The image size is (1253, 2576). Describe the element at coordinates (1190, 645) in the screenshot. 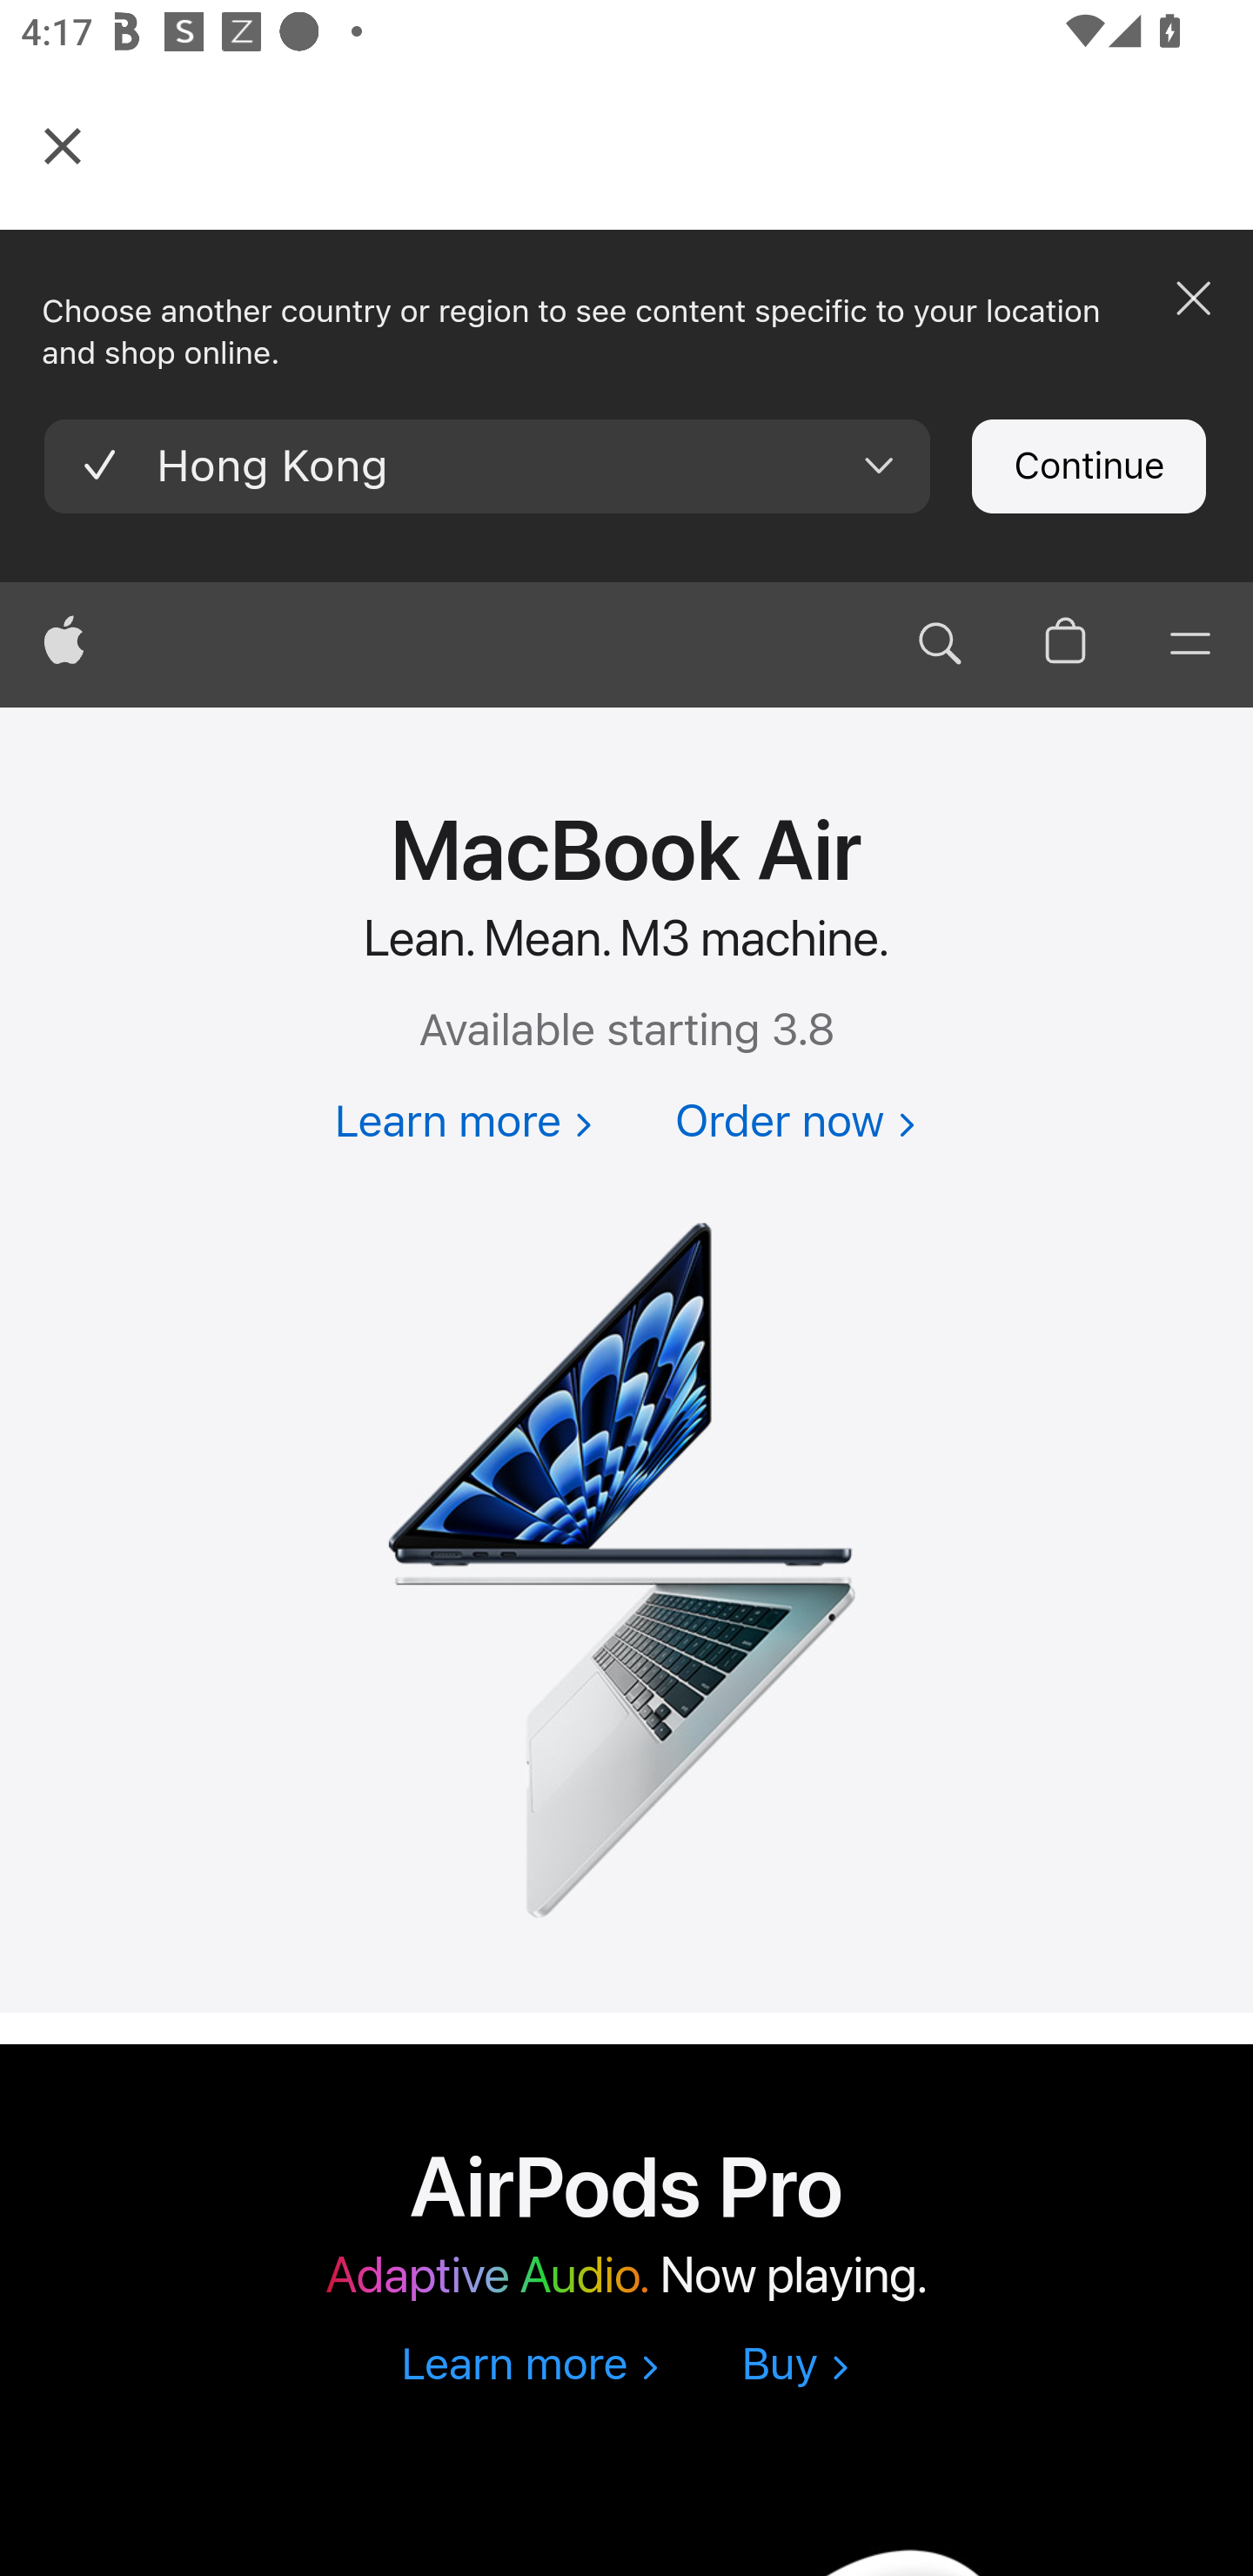

I see `Menu` at that location.